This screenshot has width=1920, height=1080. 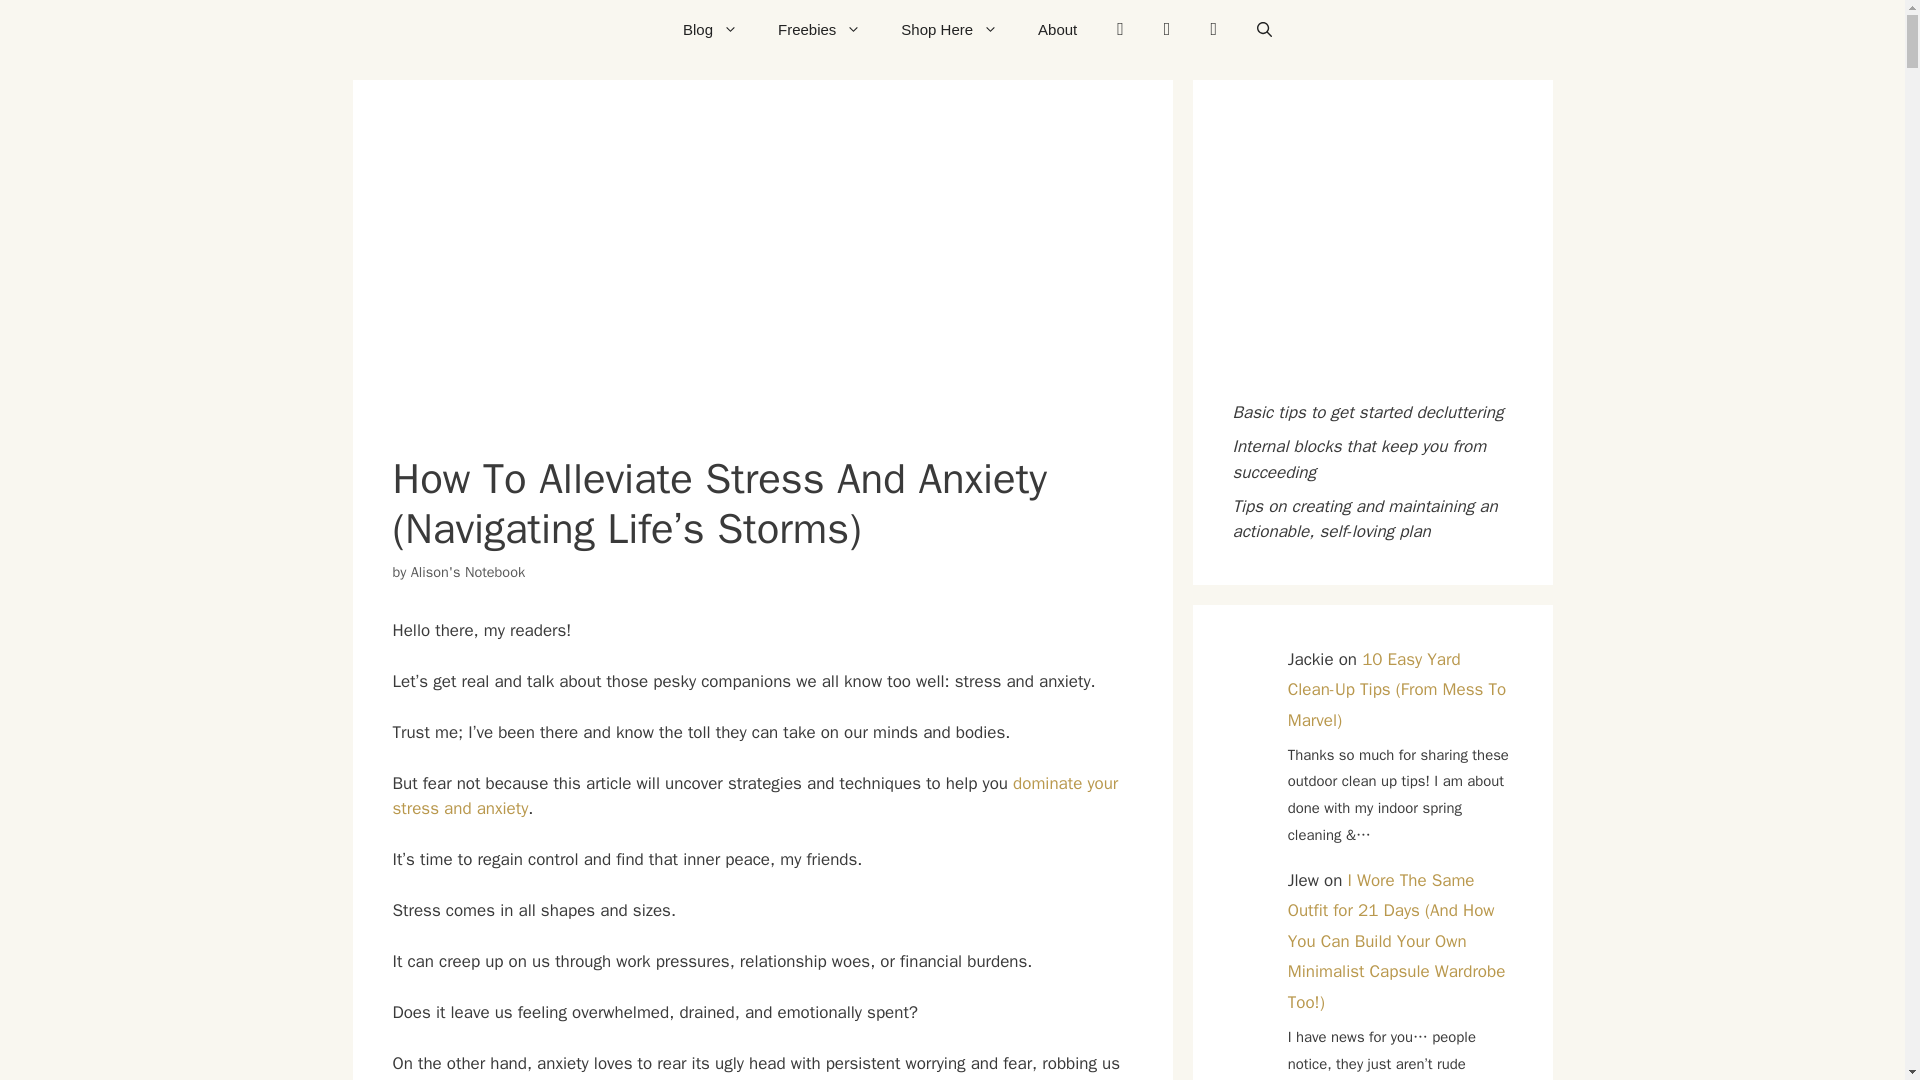 What do you see at coordinates (949, 30) in the screenshot?
I see `Shop Here` at bounding box center [949, 30].